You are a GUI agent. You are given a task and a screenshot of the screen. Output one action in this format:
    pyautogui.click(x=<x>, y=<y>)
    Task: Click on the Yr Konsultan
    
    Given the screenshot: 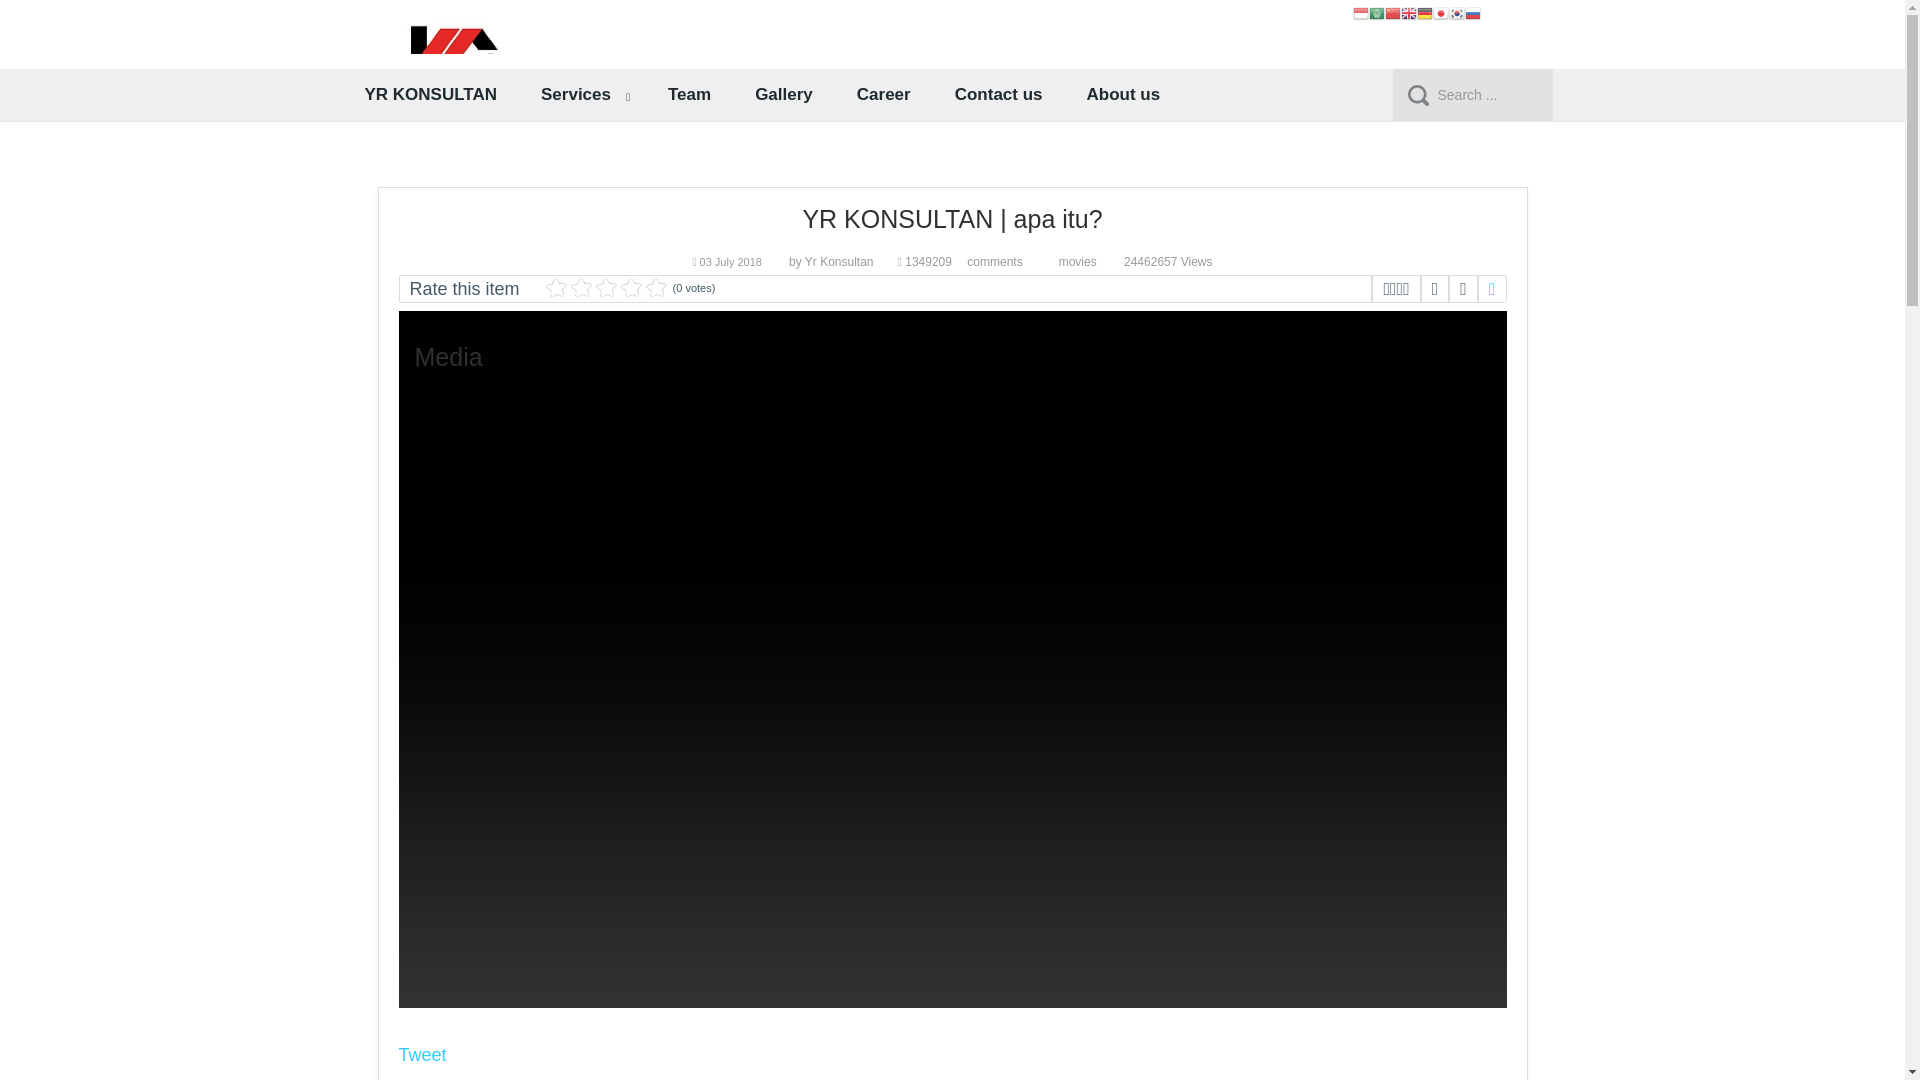 What is the action you would take?
    pyautogui.click(x=838, y=261)
    